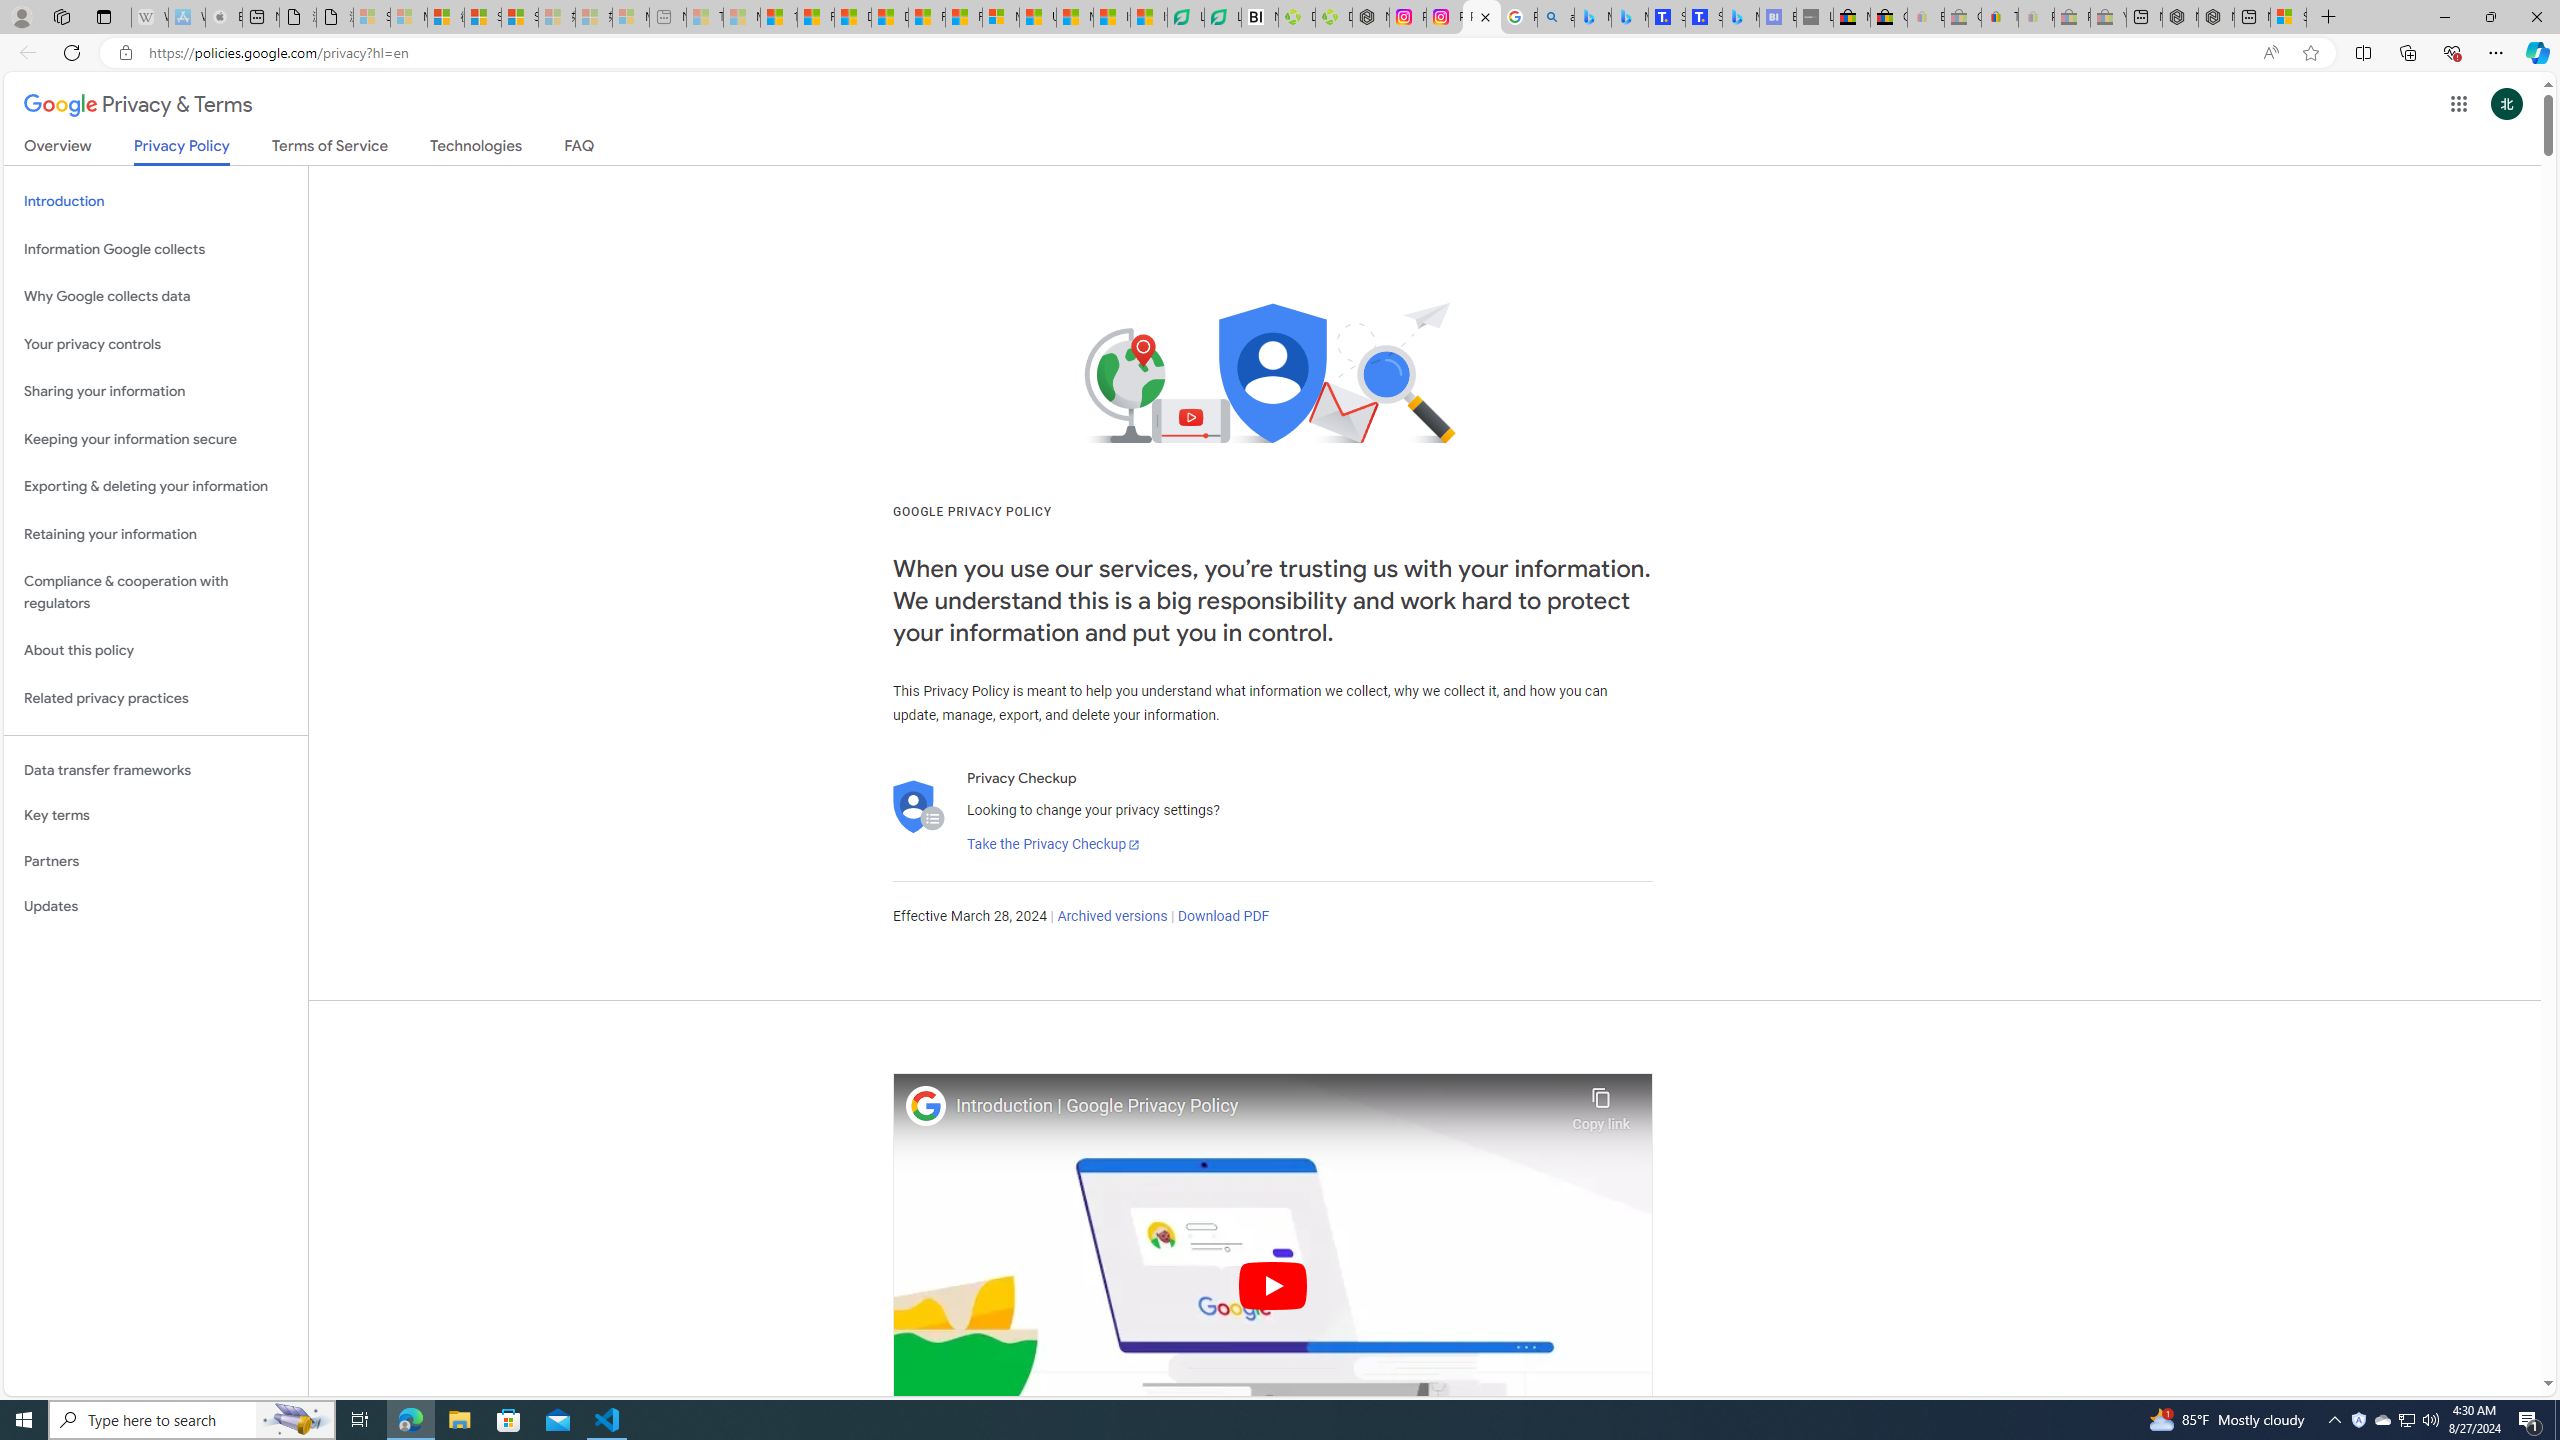  I want to click on Why Google collects data, so click(156, 297).